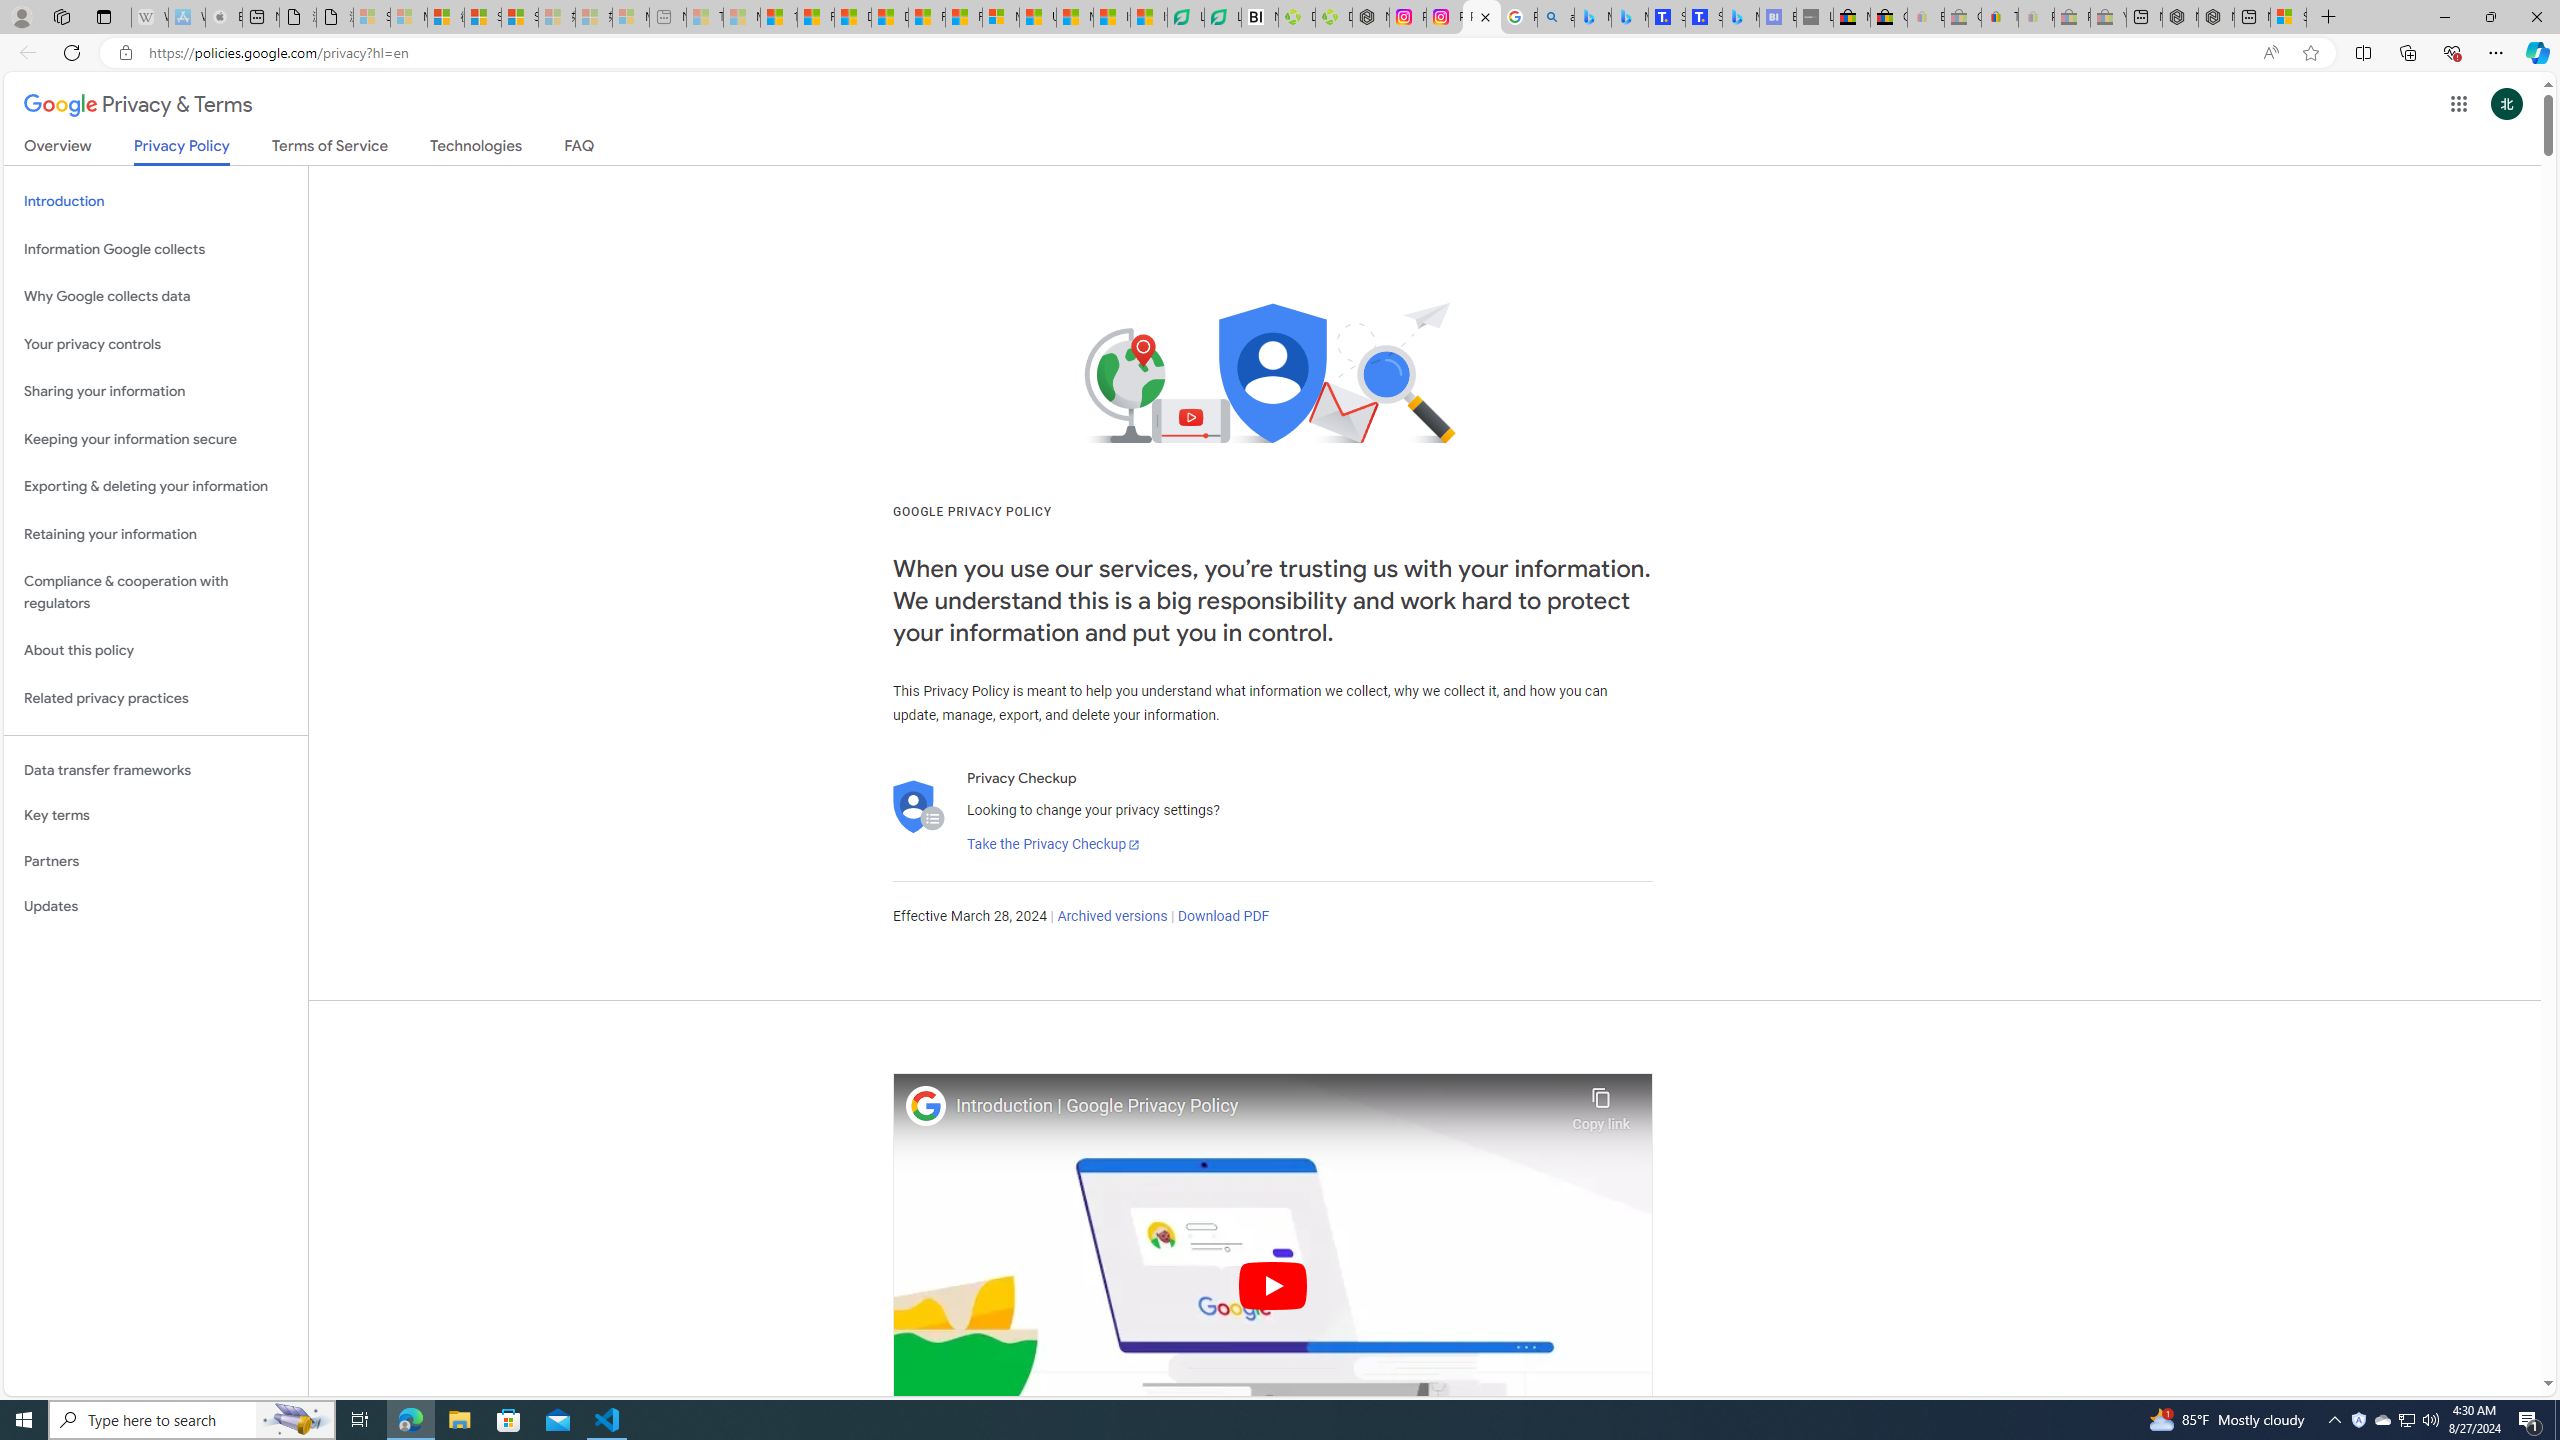  I want to click on Why Google collects data, so click(156, 297).